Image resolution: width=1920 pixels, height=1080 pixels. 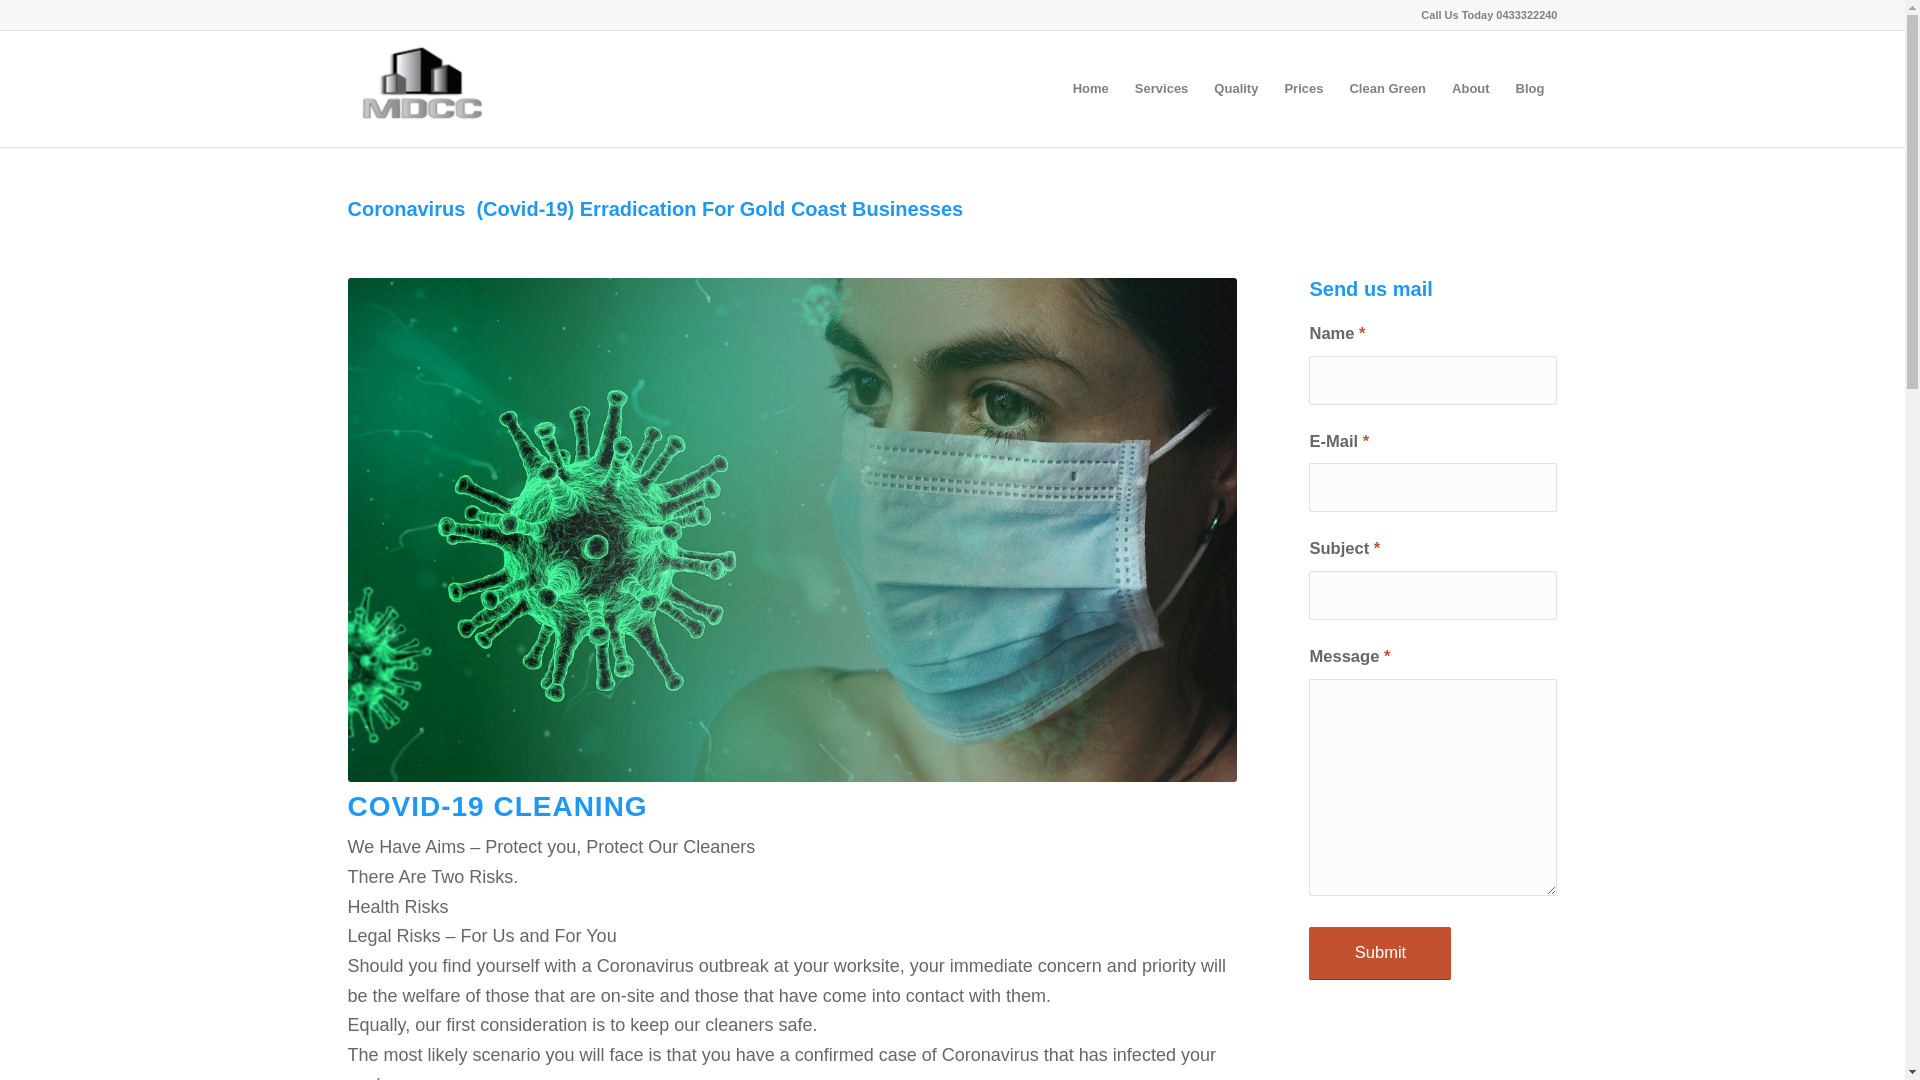 I want to click on Blog, so click(x=1530, y=89).